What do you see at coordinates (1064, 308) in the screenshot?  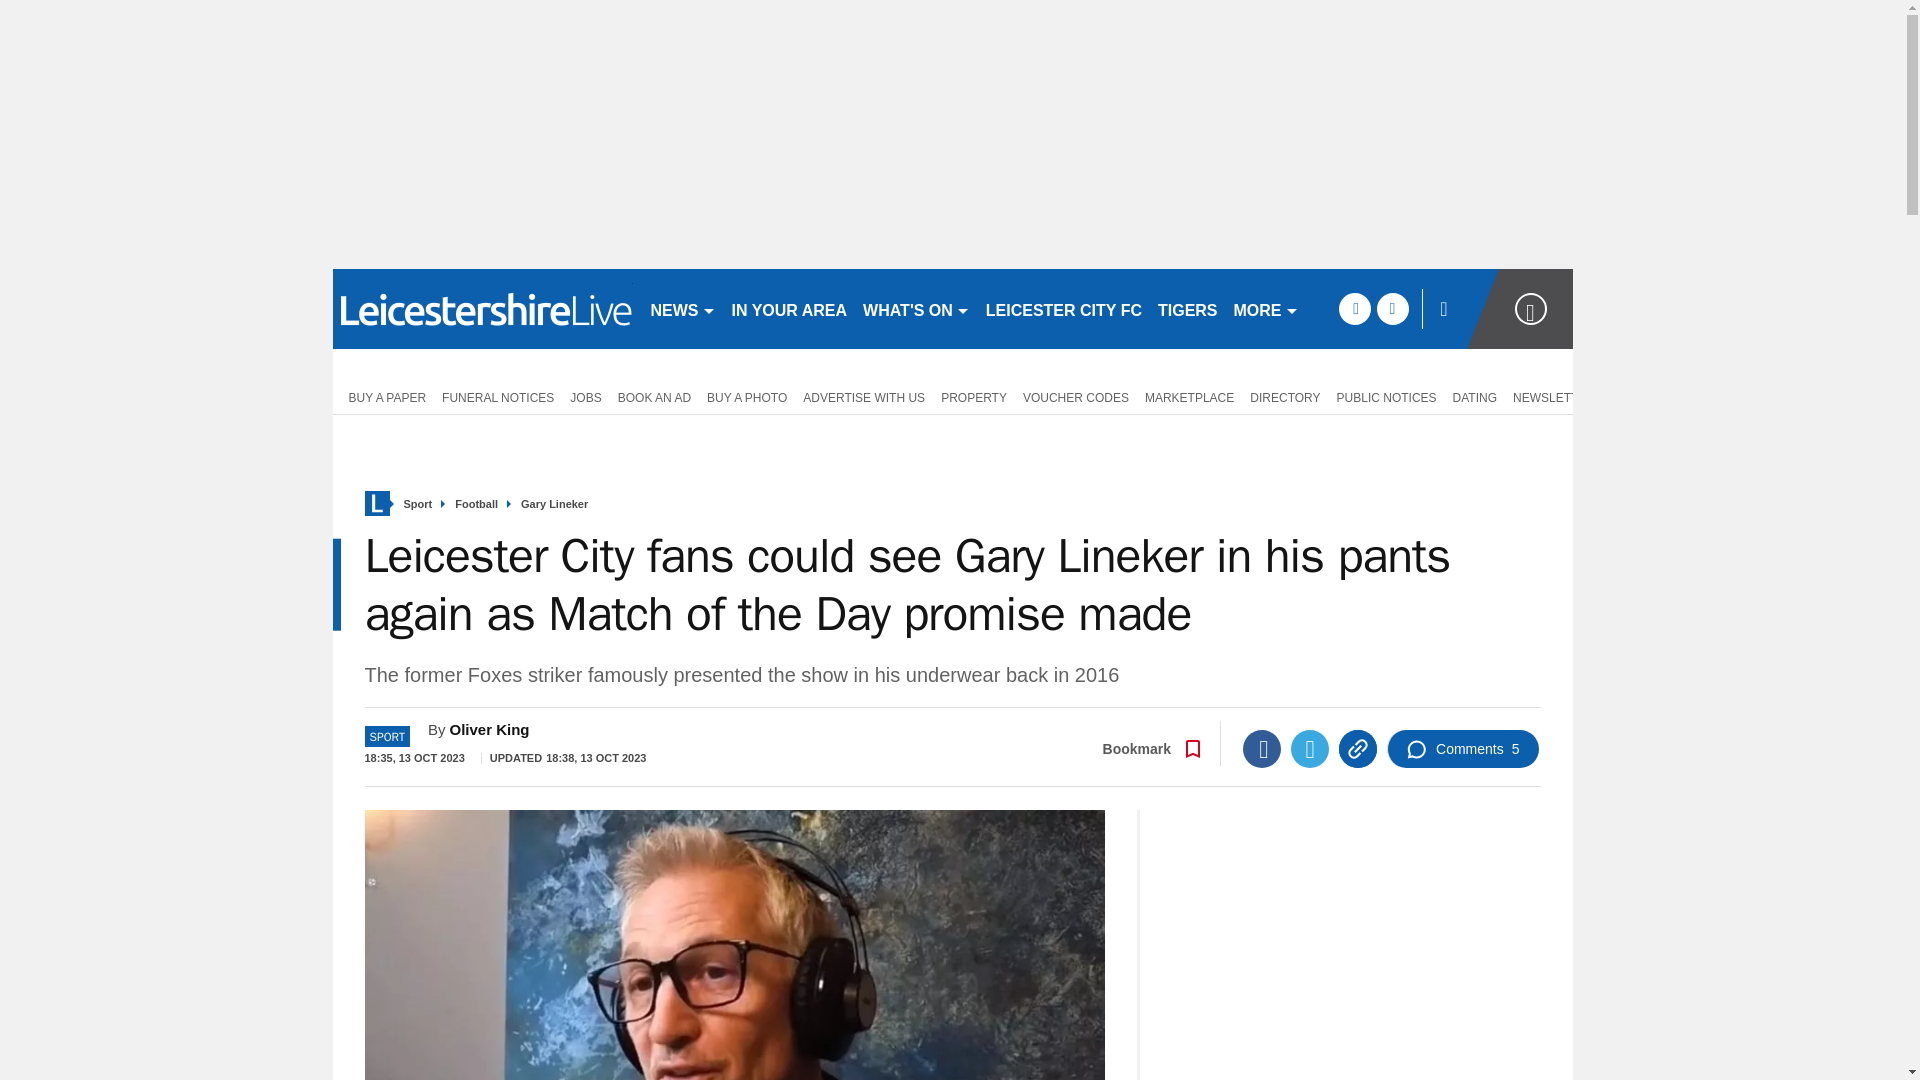 I see `LEICESTER CITY FC` at bounding box center [1064, 308].